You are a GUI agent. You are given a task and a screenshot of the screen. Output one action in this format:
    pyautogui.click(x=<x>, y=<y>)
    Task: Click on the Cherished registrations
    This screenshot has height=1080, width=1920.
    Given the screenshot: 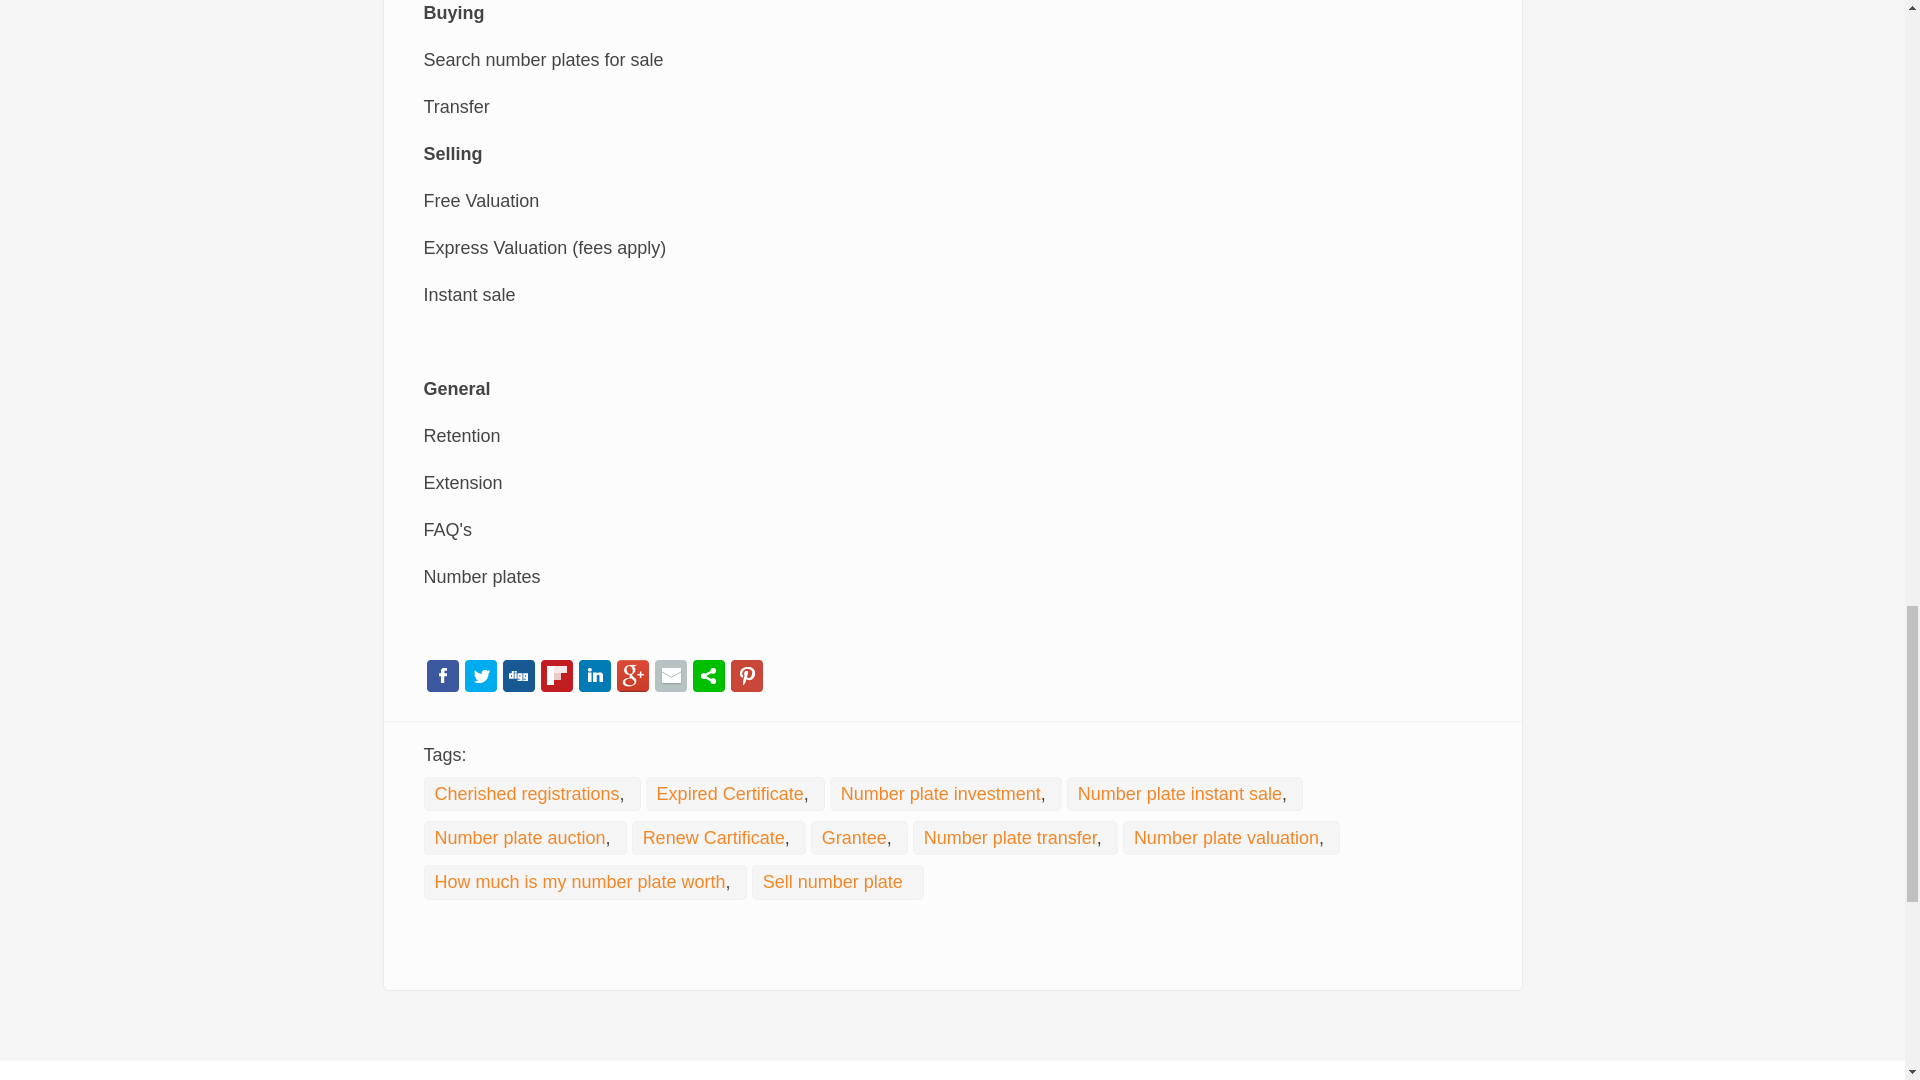 What is the action you would take?
    pyautogui.click(x=526, y=794)
    